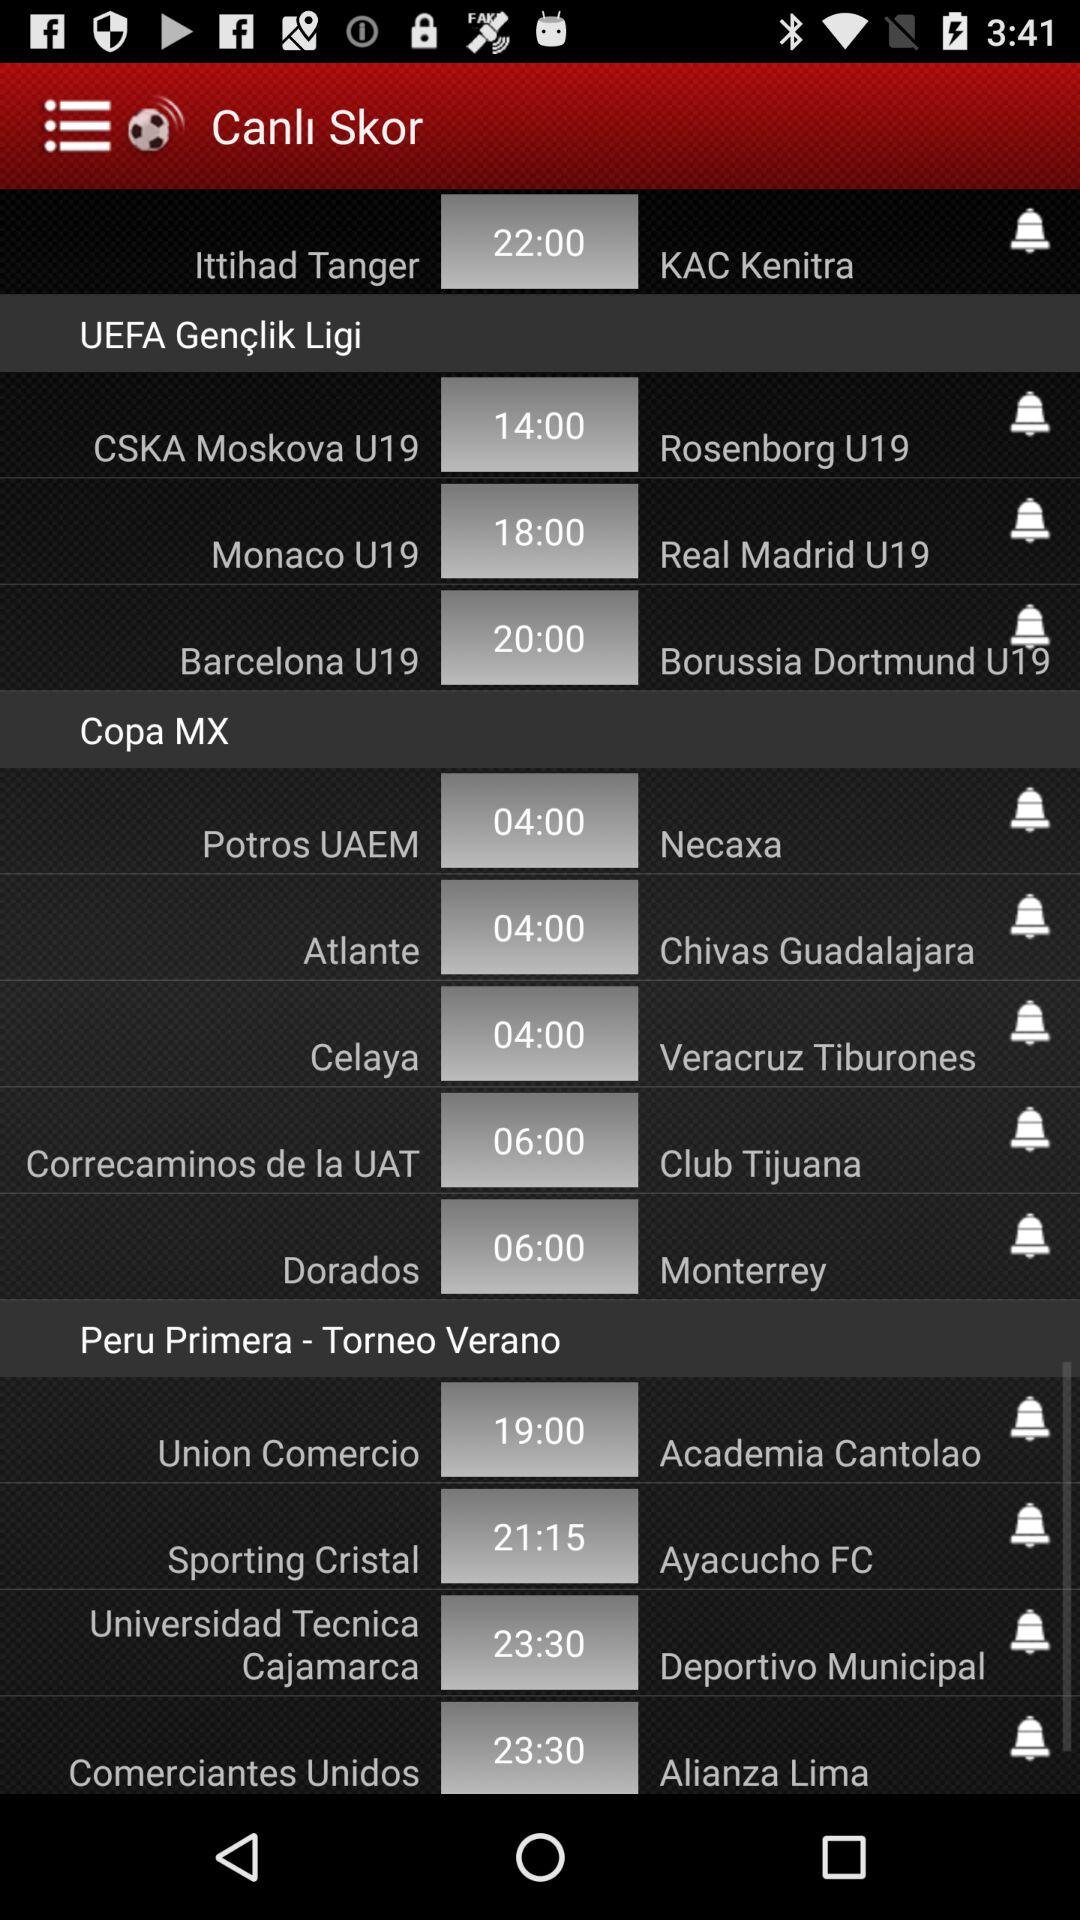 Image resolution: width=1080 pixels, height=1920 pixels. Describe the element at coordinates (1030, 1022) in the screenshot. I see `set alert` at that location.